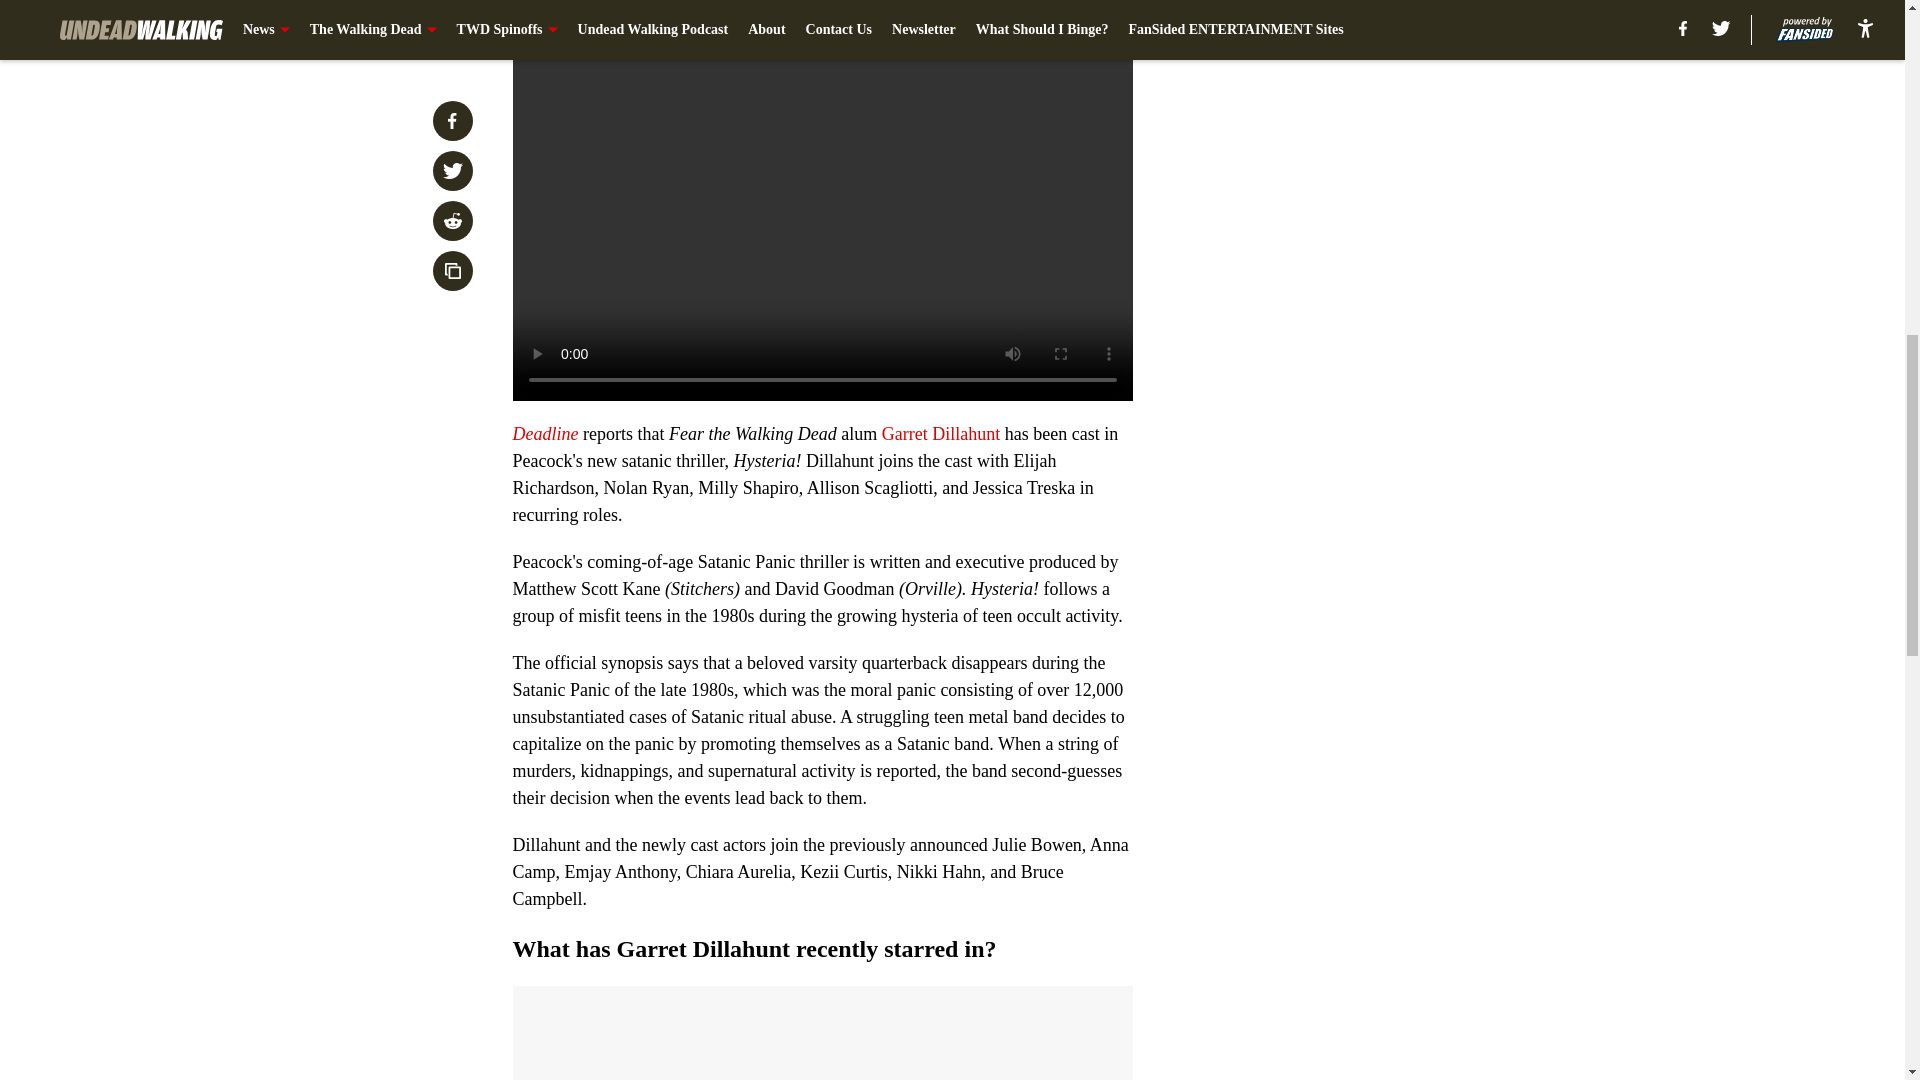 The image size is (1920, 1080). What do you see at coordinates (546, 434) in the screenshot?
I see `Deadline` at bounding box center [546, 434].